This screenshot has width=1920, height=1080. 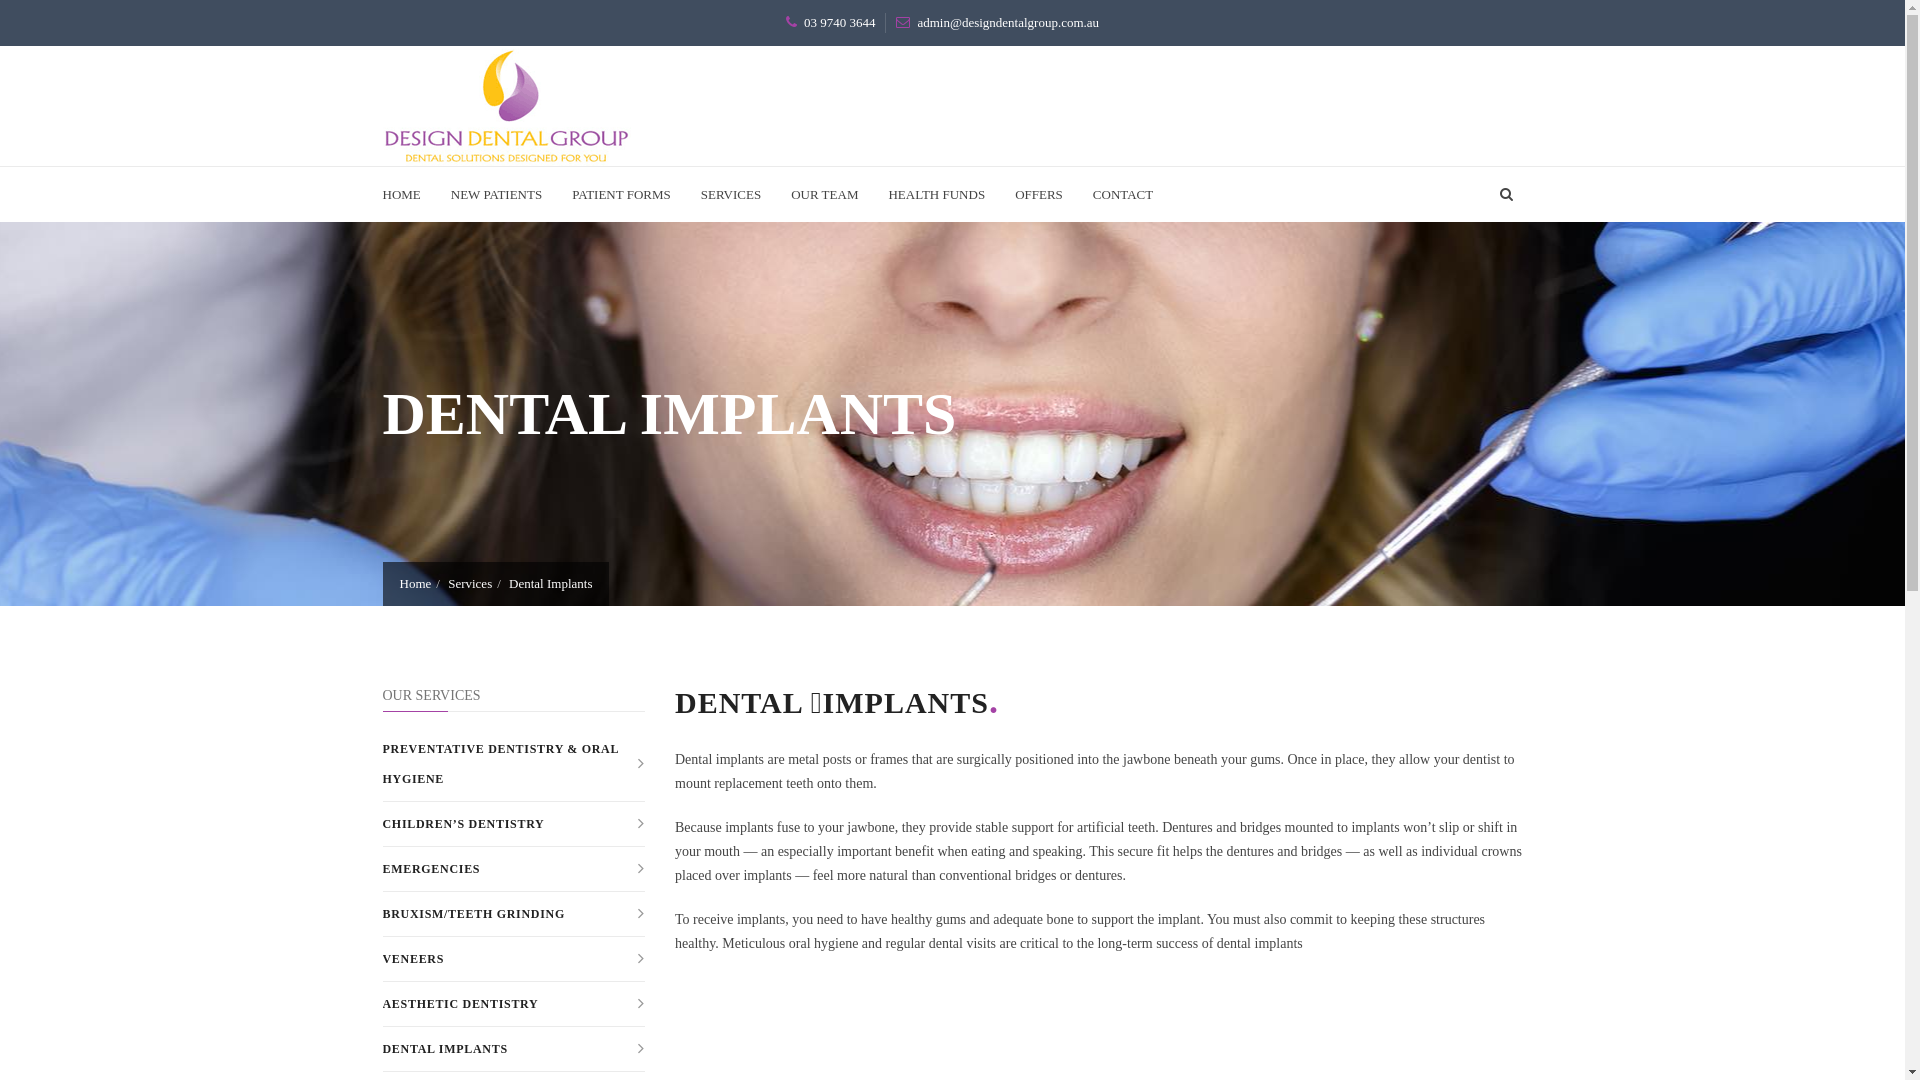 What do you see at coordinates (408, 194) in the screenshot?
I see `HOME` at bounding box center [408, 194].